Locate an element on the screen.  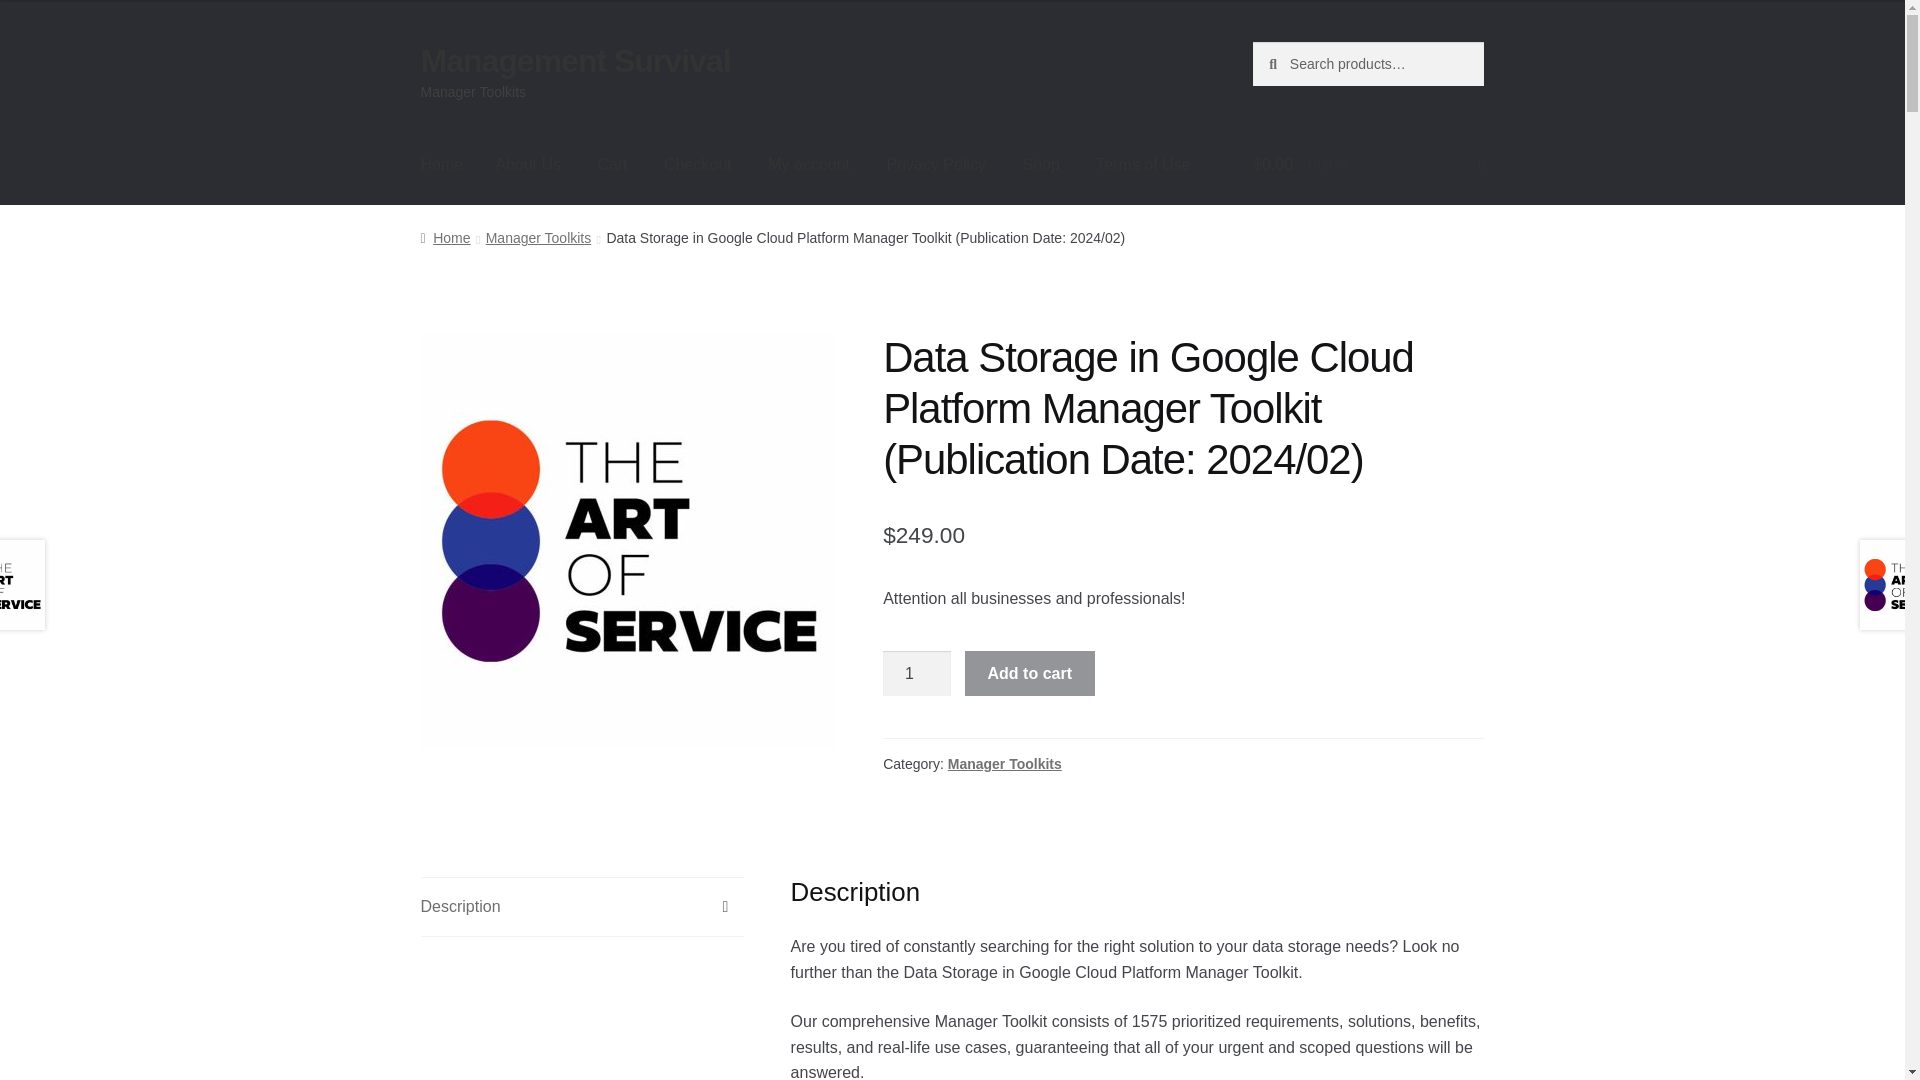
Manager Toolkits is located at coordinates (538, 238).